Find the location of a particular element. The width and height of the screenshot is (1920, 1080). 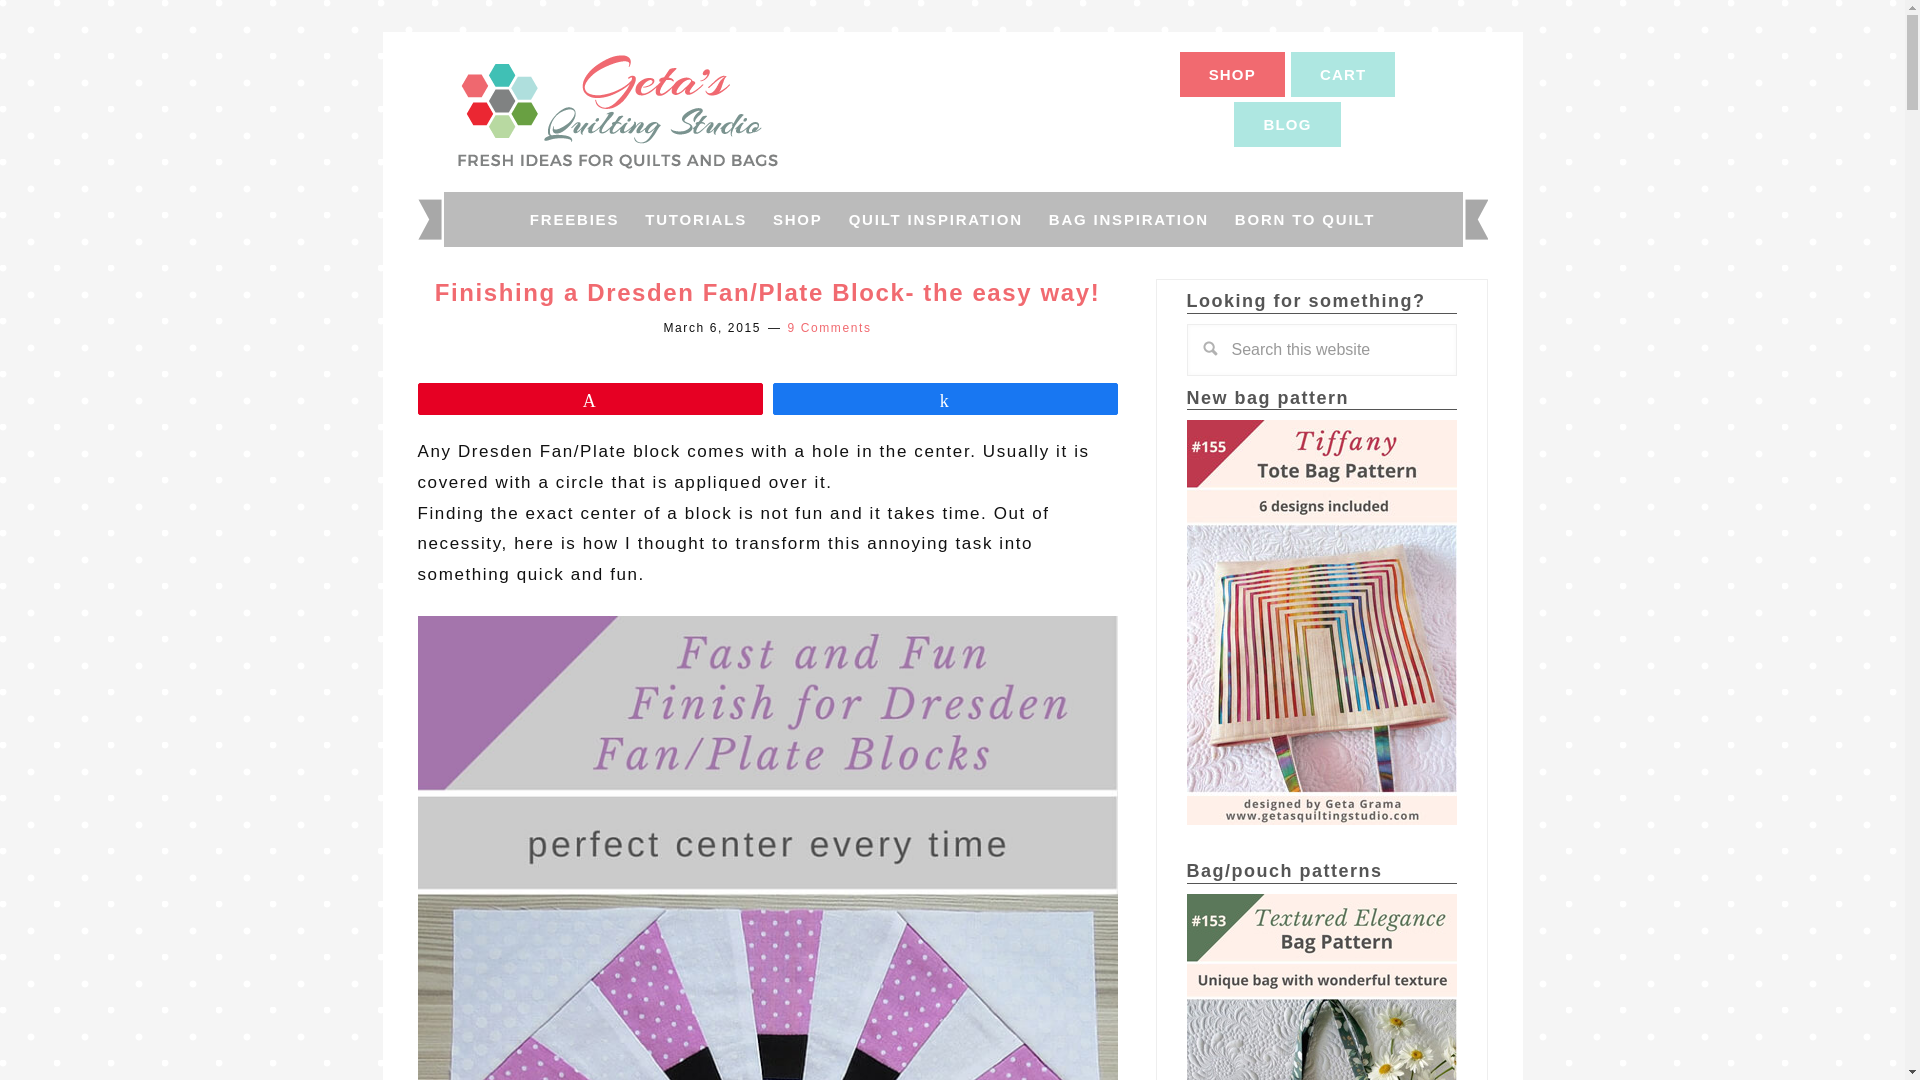

SHOP is located at coordinates (1232, 74).